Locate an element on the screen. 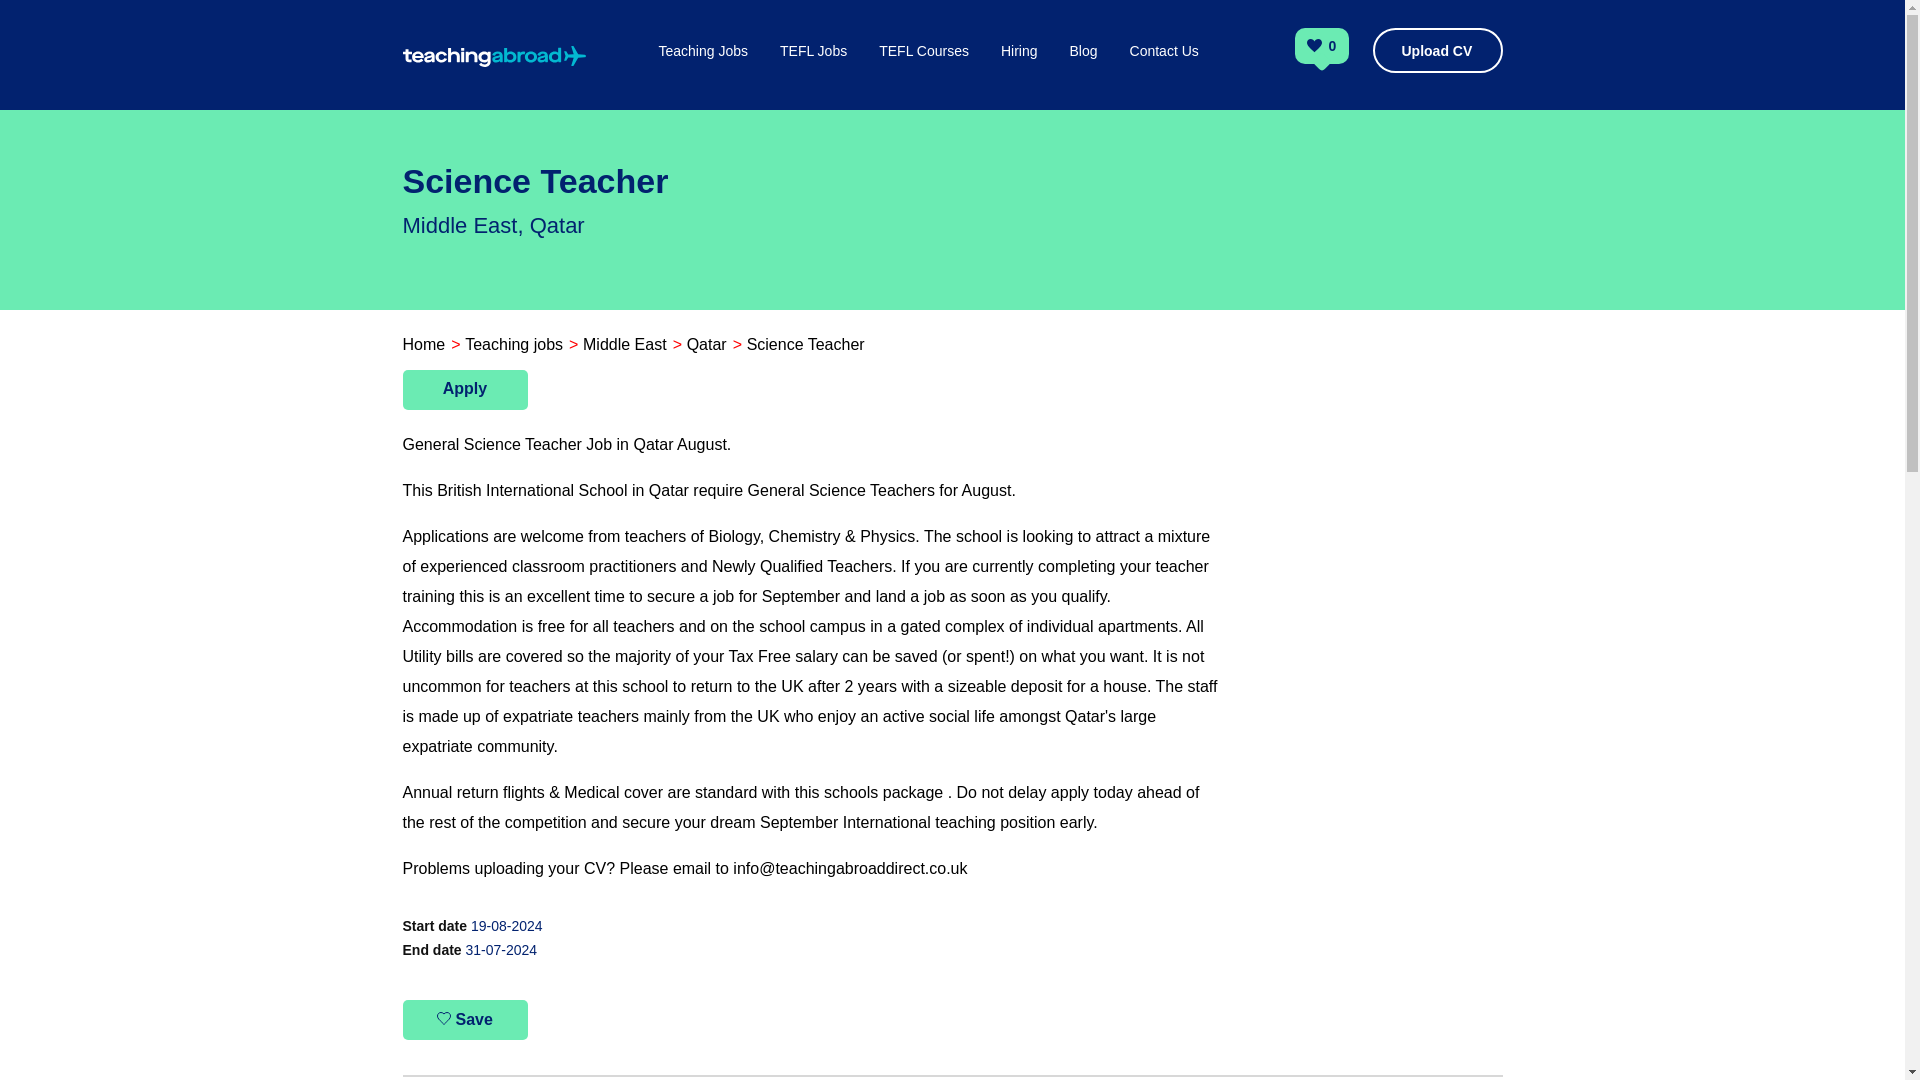 The image size is (1920, 1080). Home is located at coordinates (423, 344).